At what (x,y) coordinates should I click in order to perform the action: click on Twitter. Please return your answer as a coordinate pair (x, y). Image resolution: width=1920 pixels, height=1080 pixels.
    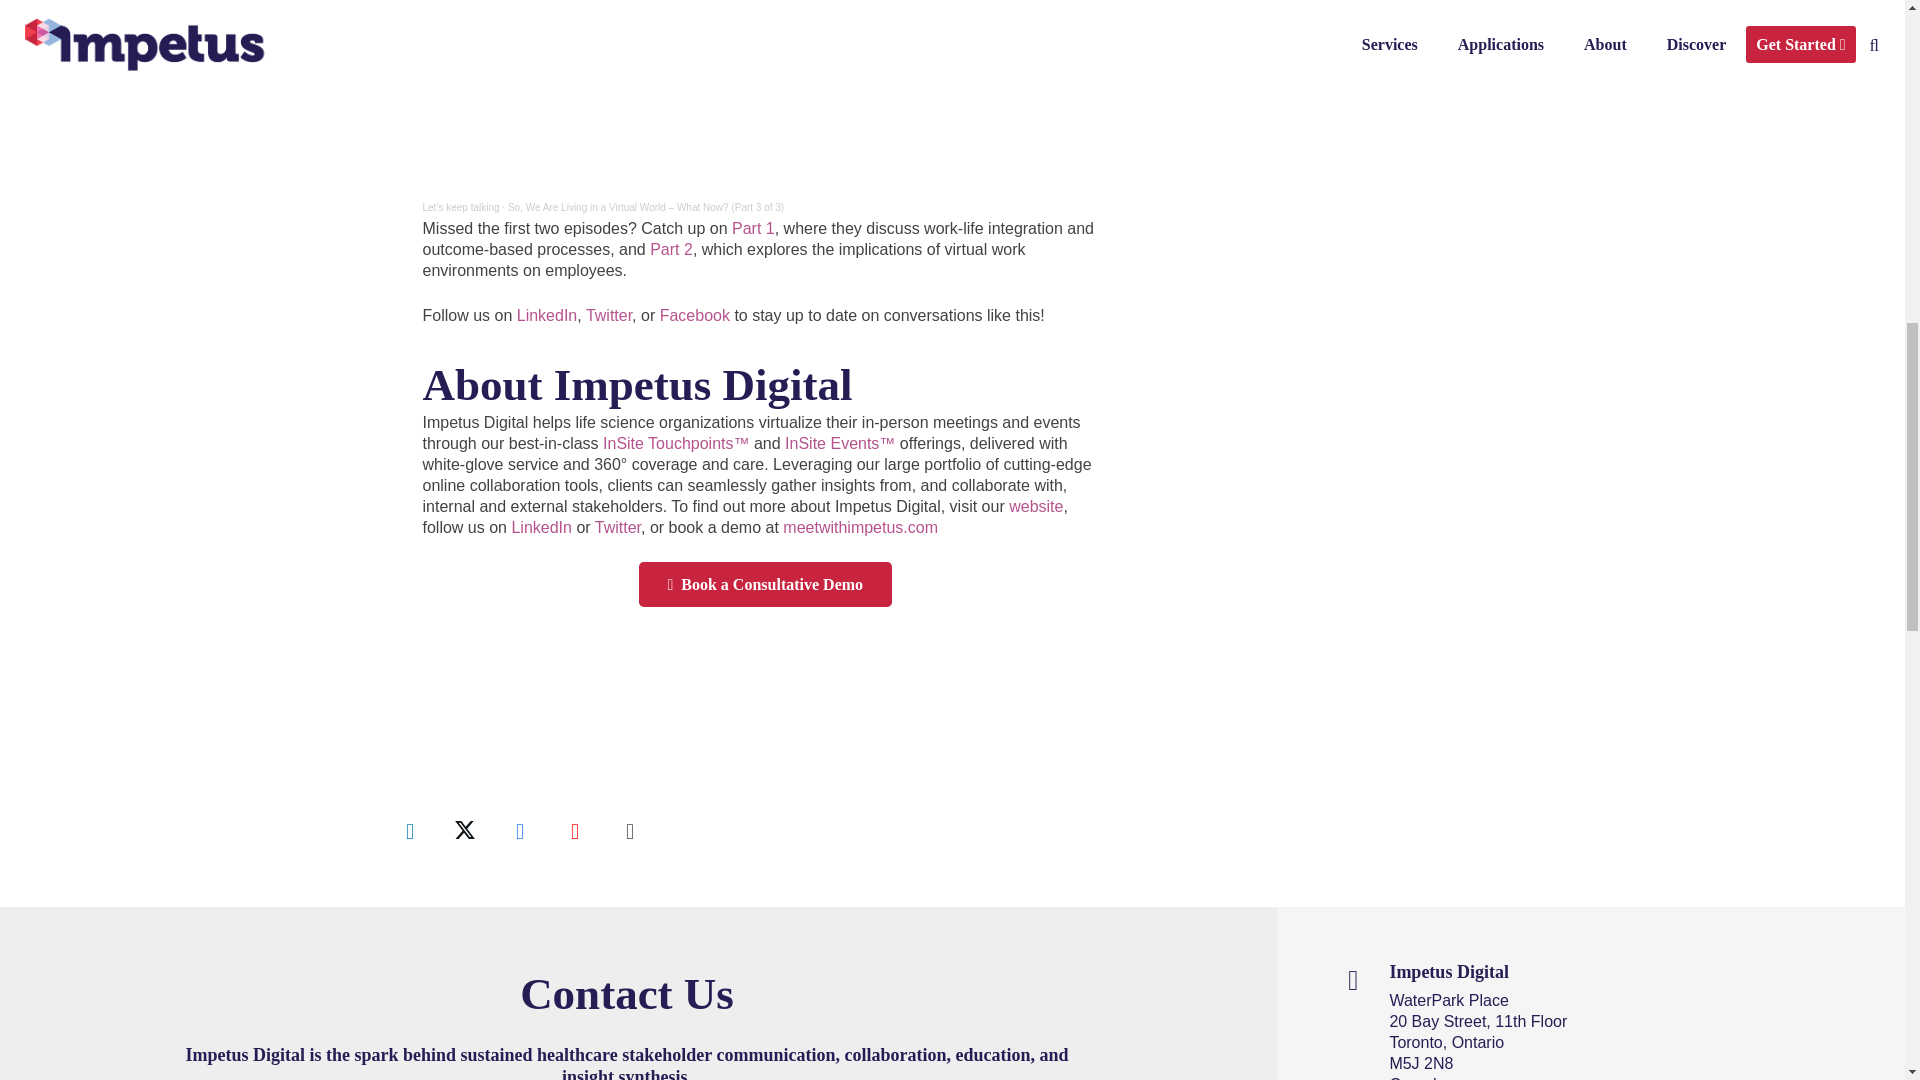
    Looking at the image, I should click on (465, 830).